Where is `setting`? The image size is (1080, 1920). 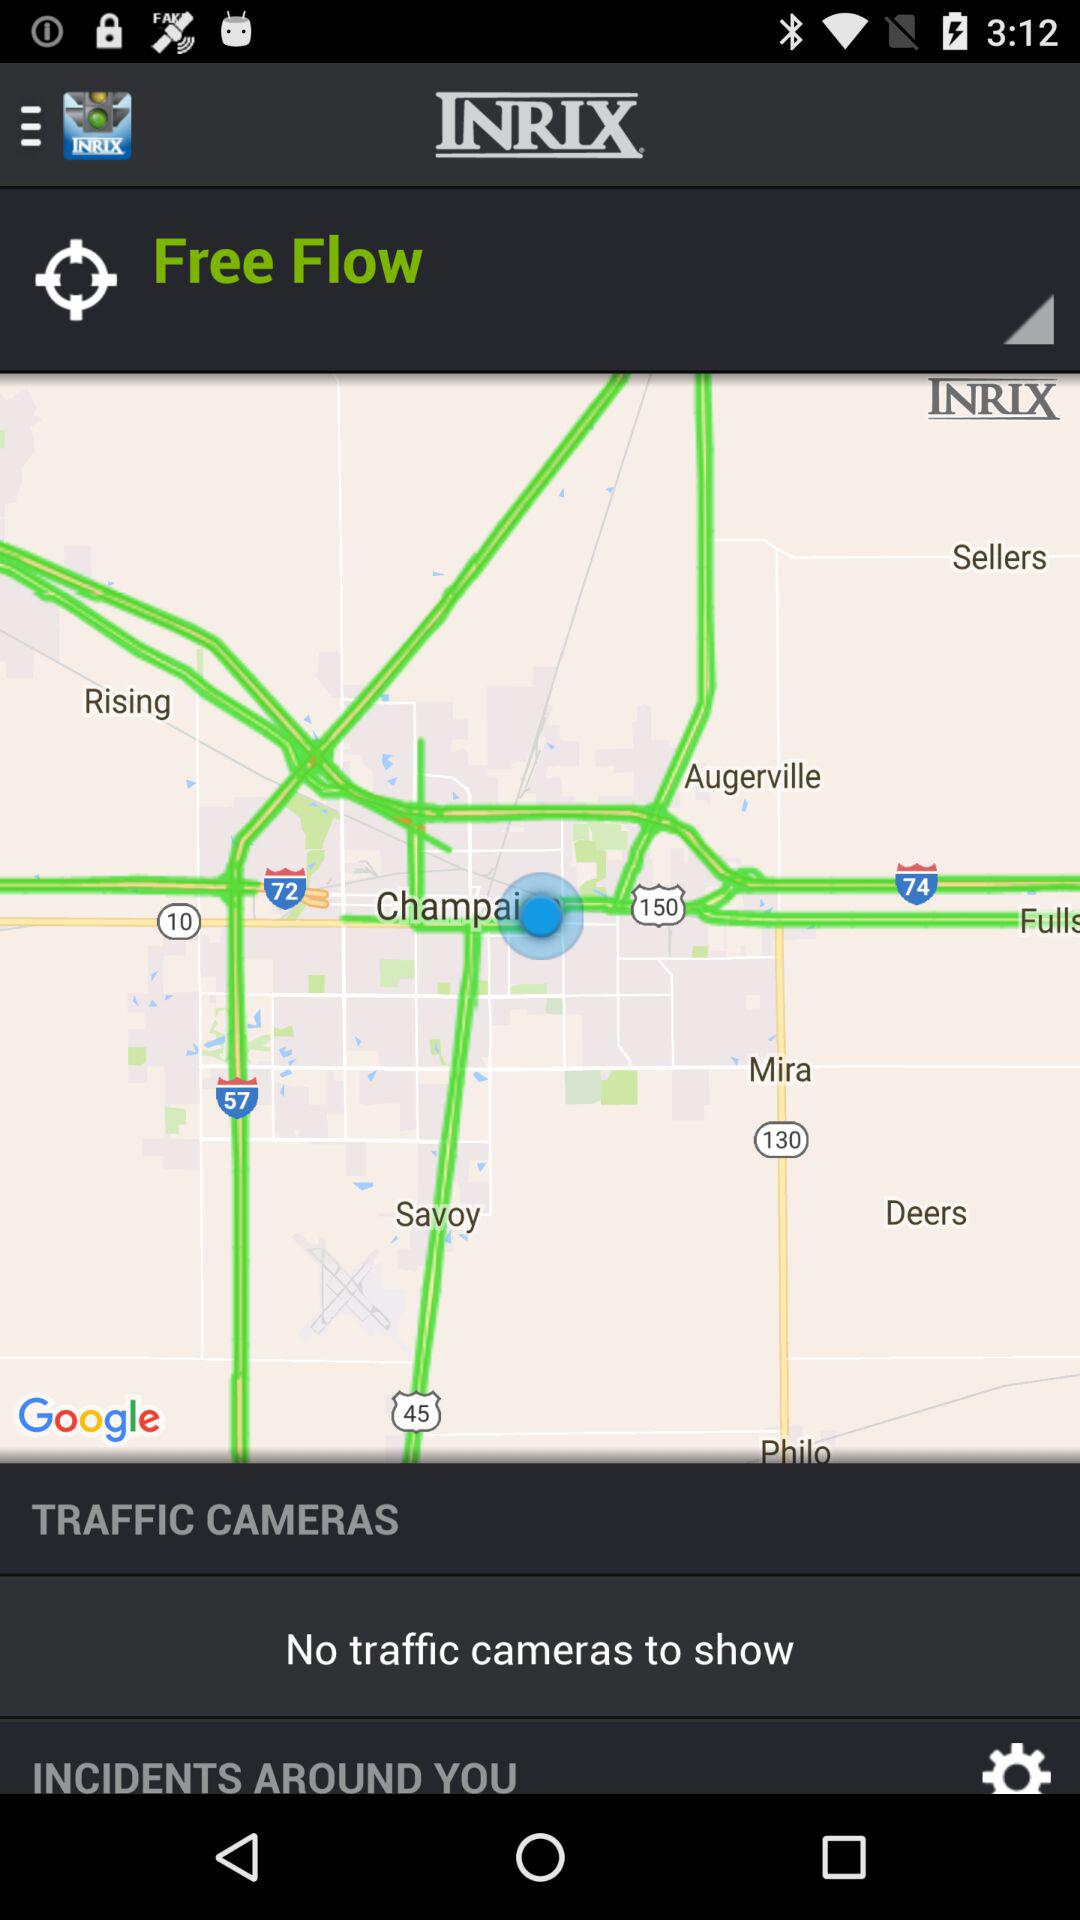
setting is located at coordinates (1017, 1758).